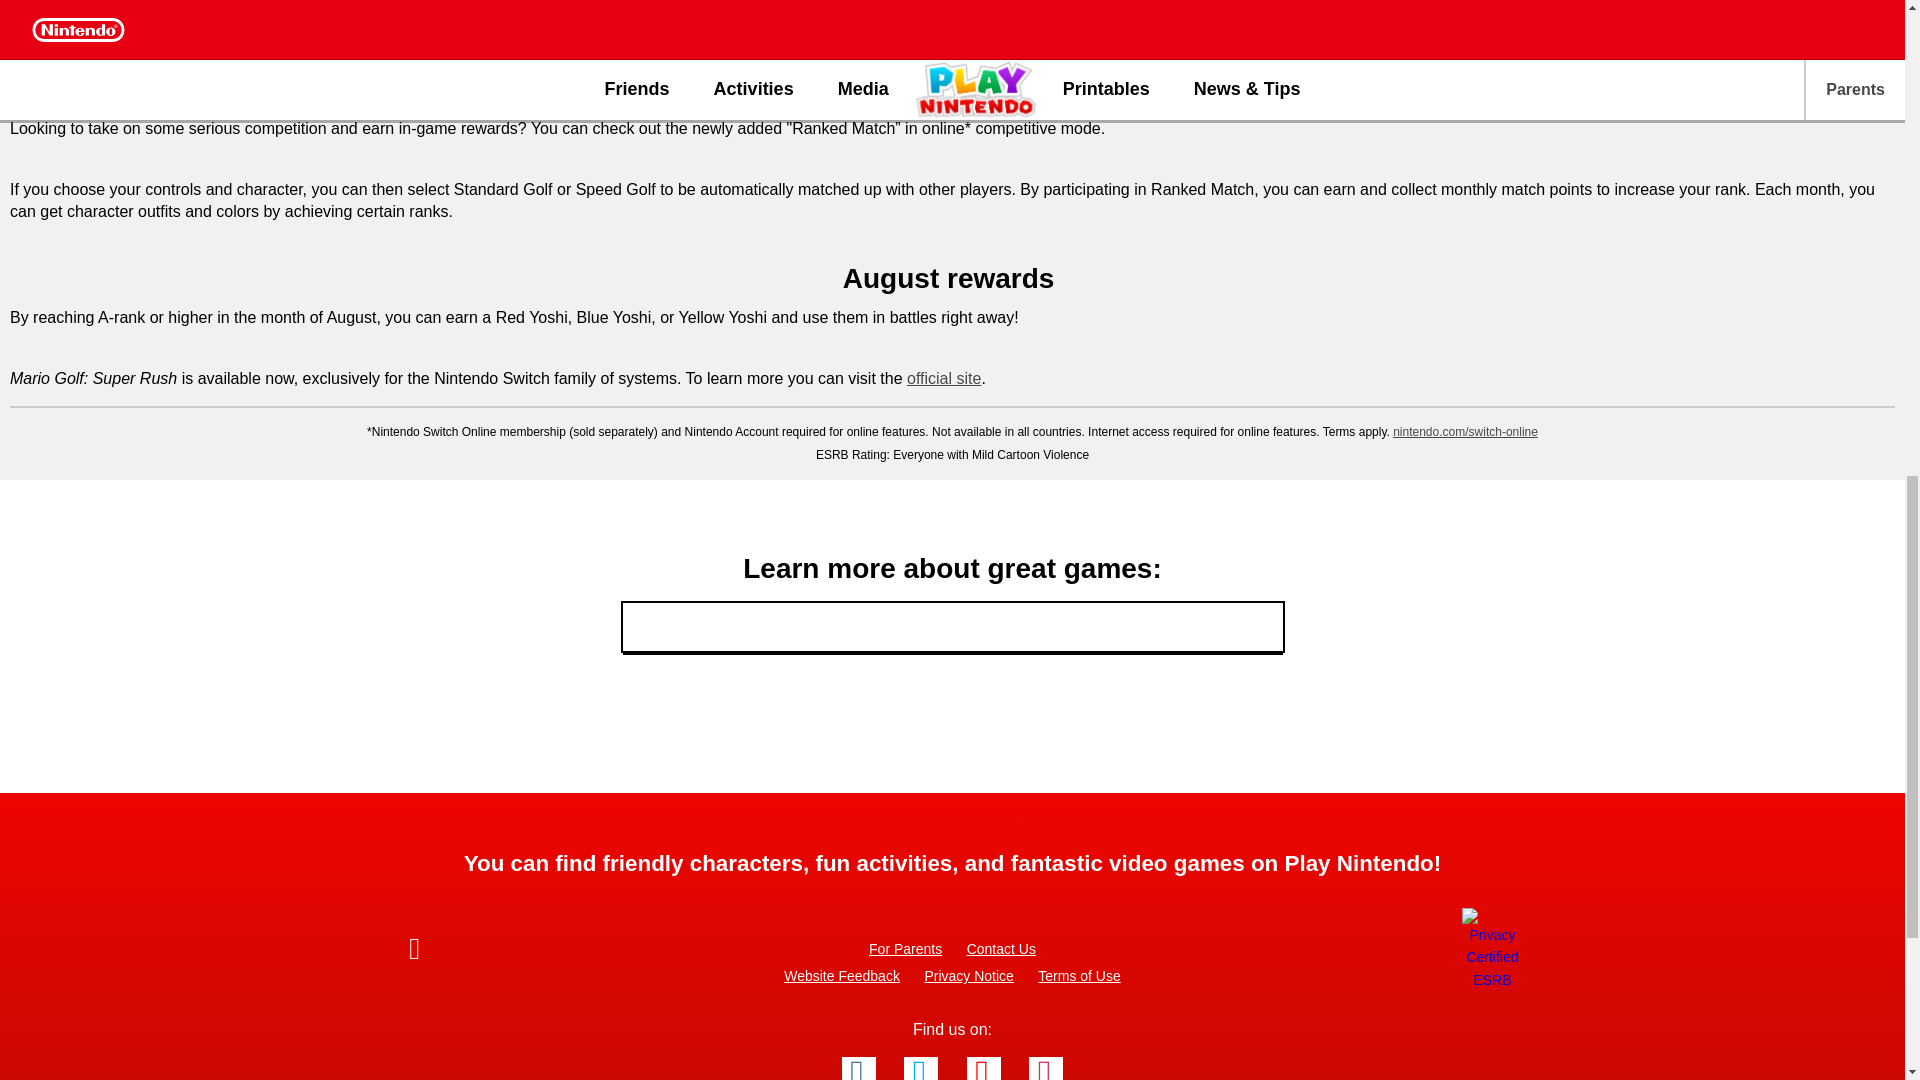  What do you see at coordinates (921, 1068) in the screenshot?
I see `Twitter` at bounding box center [921, 1068].